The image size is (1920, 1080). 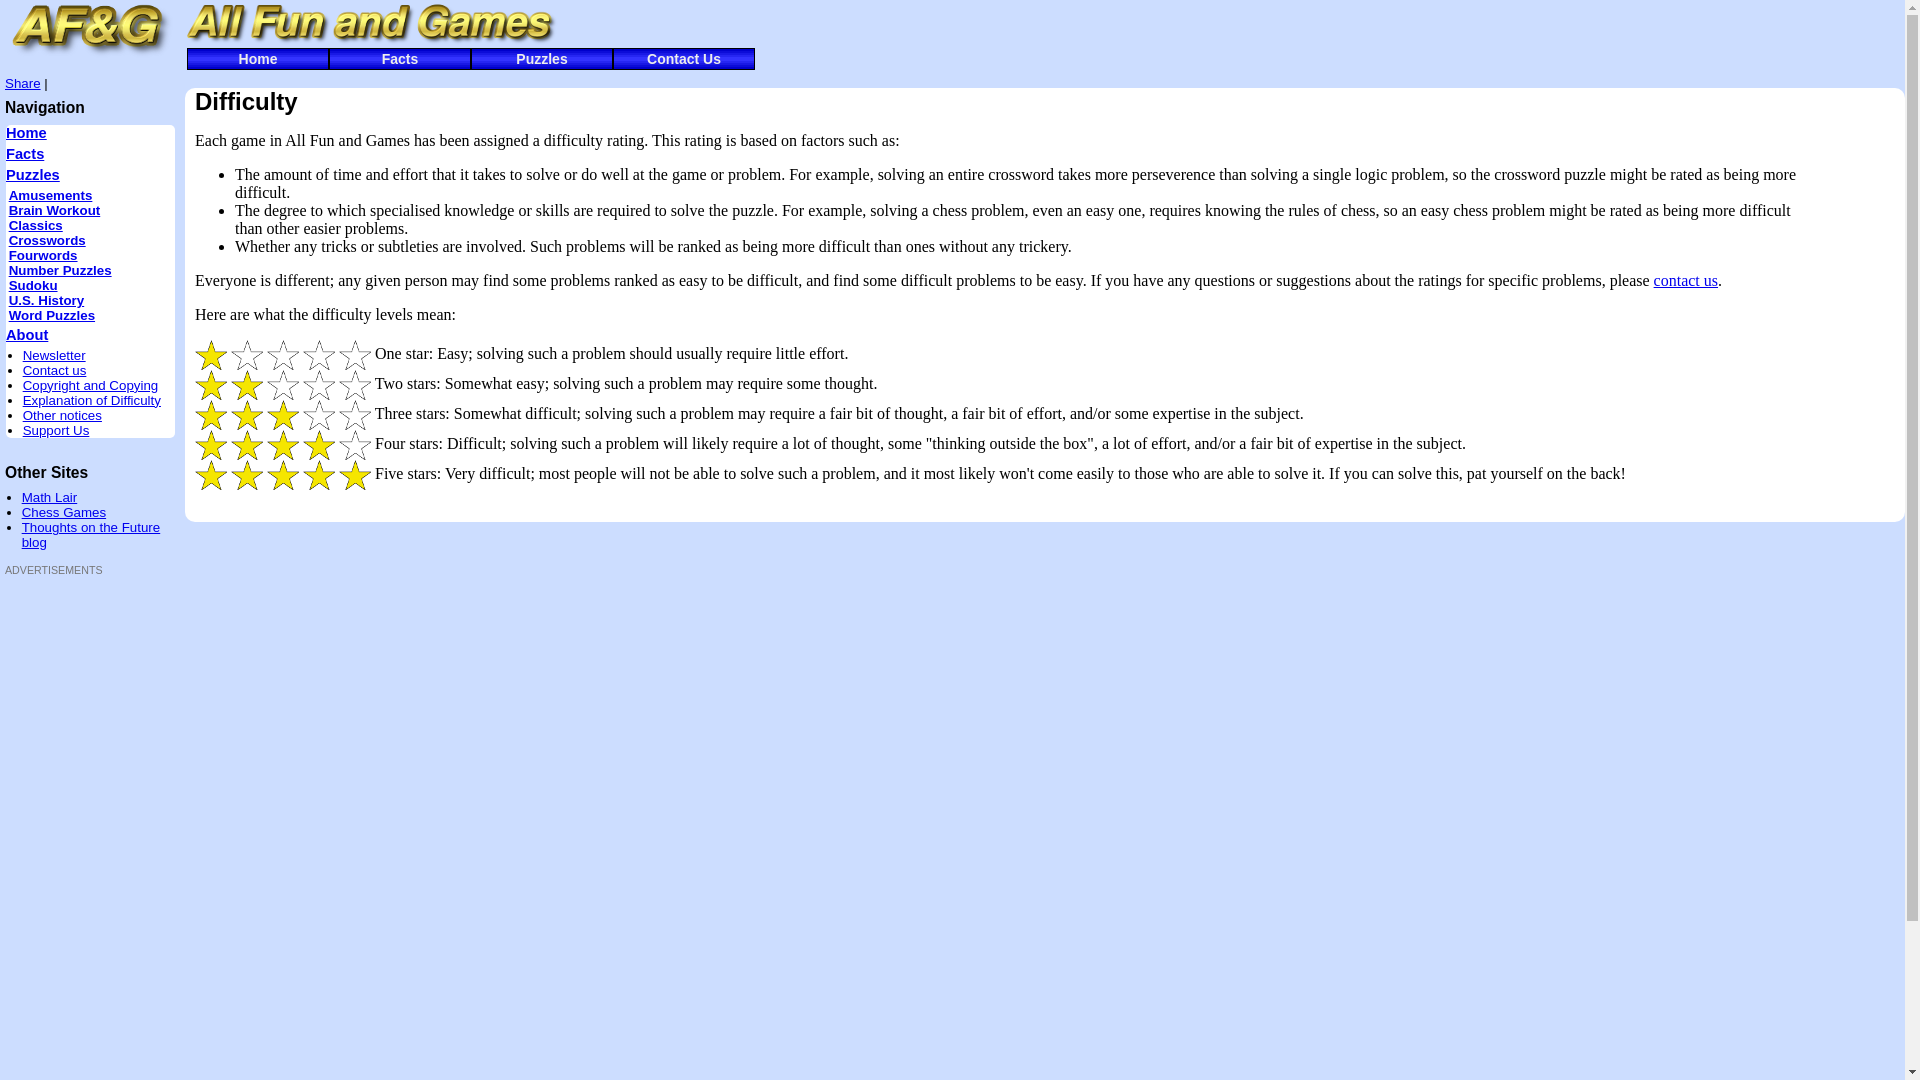 I want to click on Other notices, so click(x=62, y=416).